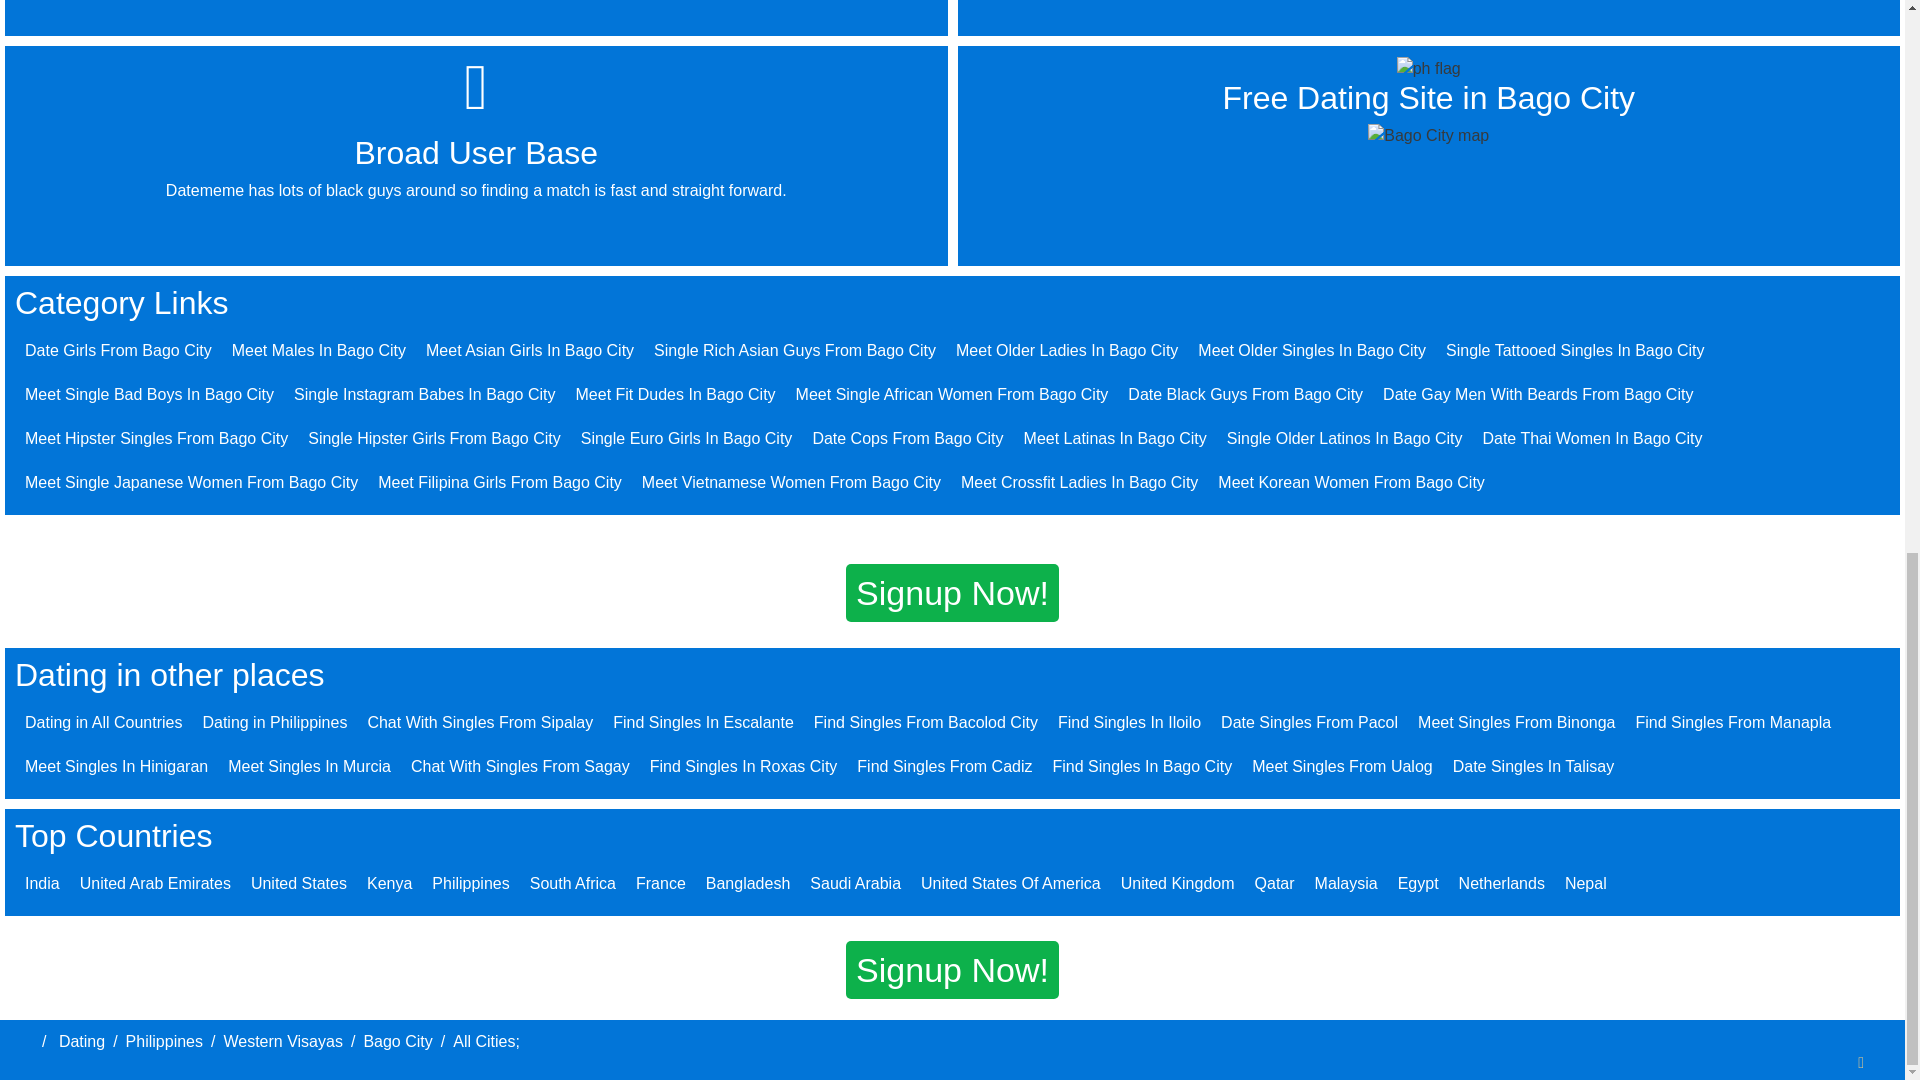 The image size is (1920, 1080). What do you see at coordinates (795, 350) in the screenshot?
I see `Single Rich Asian Guys From Bago City` at bounding box center [795, 350].